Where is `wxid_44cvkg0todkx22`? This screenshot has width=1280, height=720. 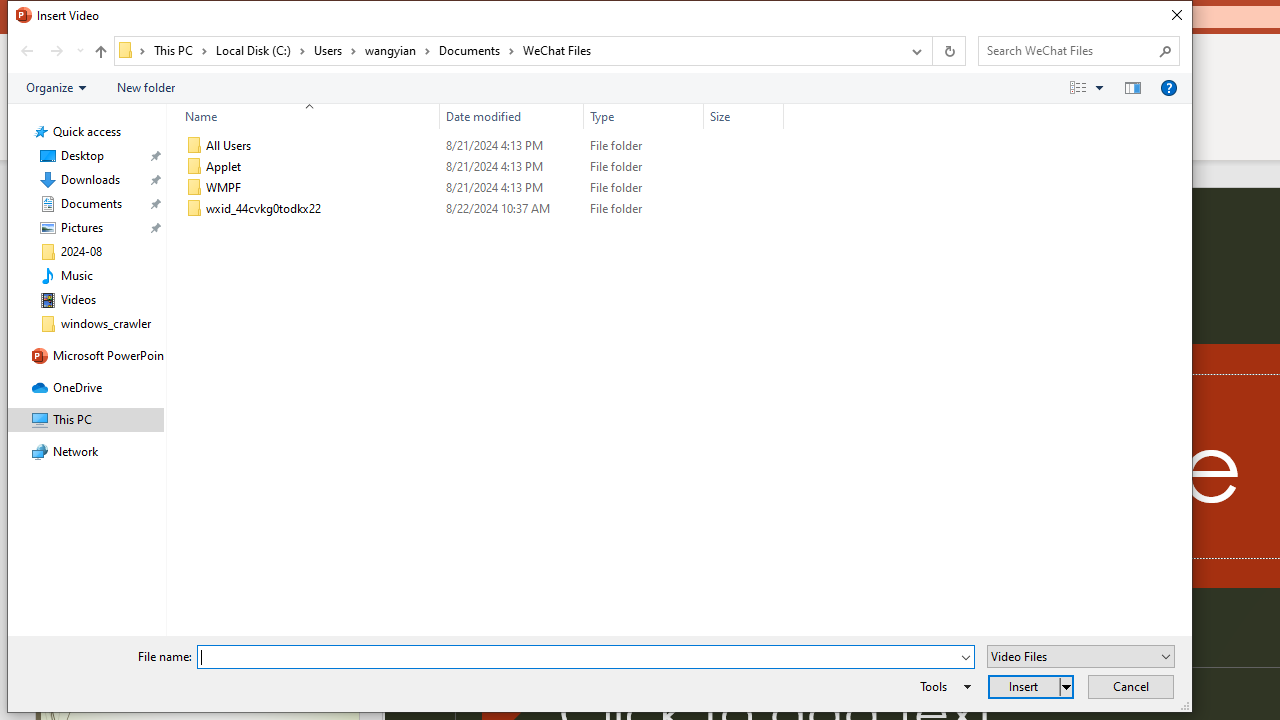
wxid_44cvkg0todkx22 is located at coordinates (480, 209).